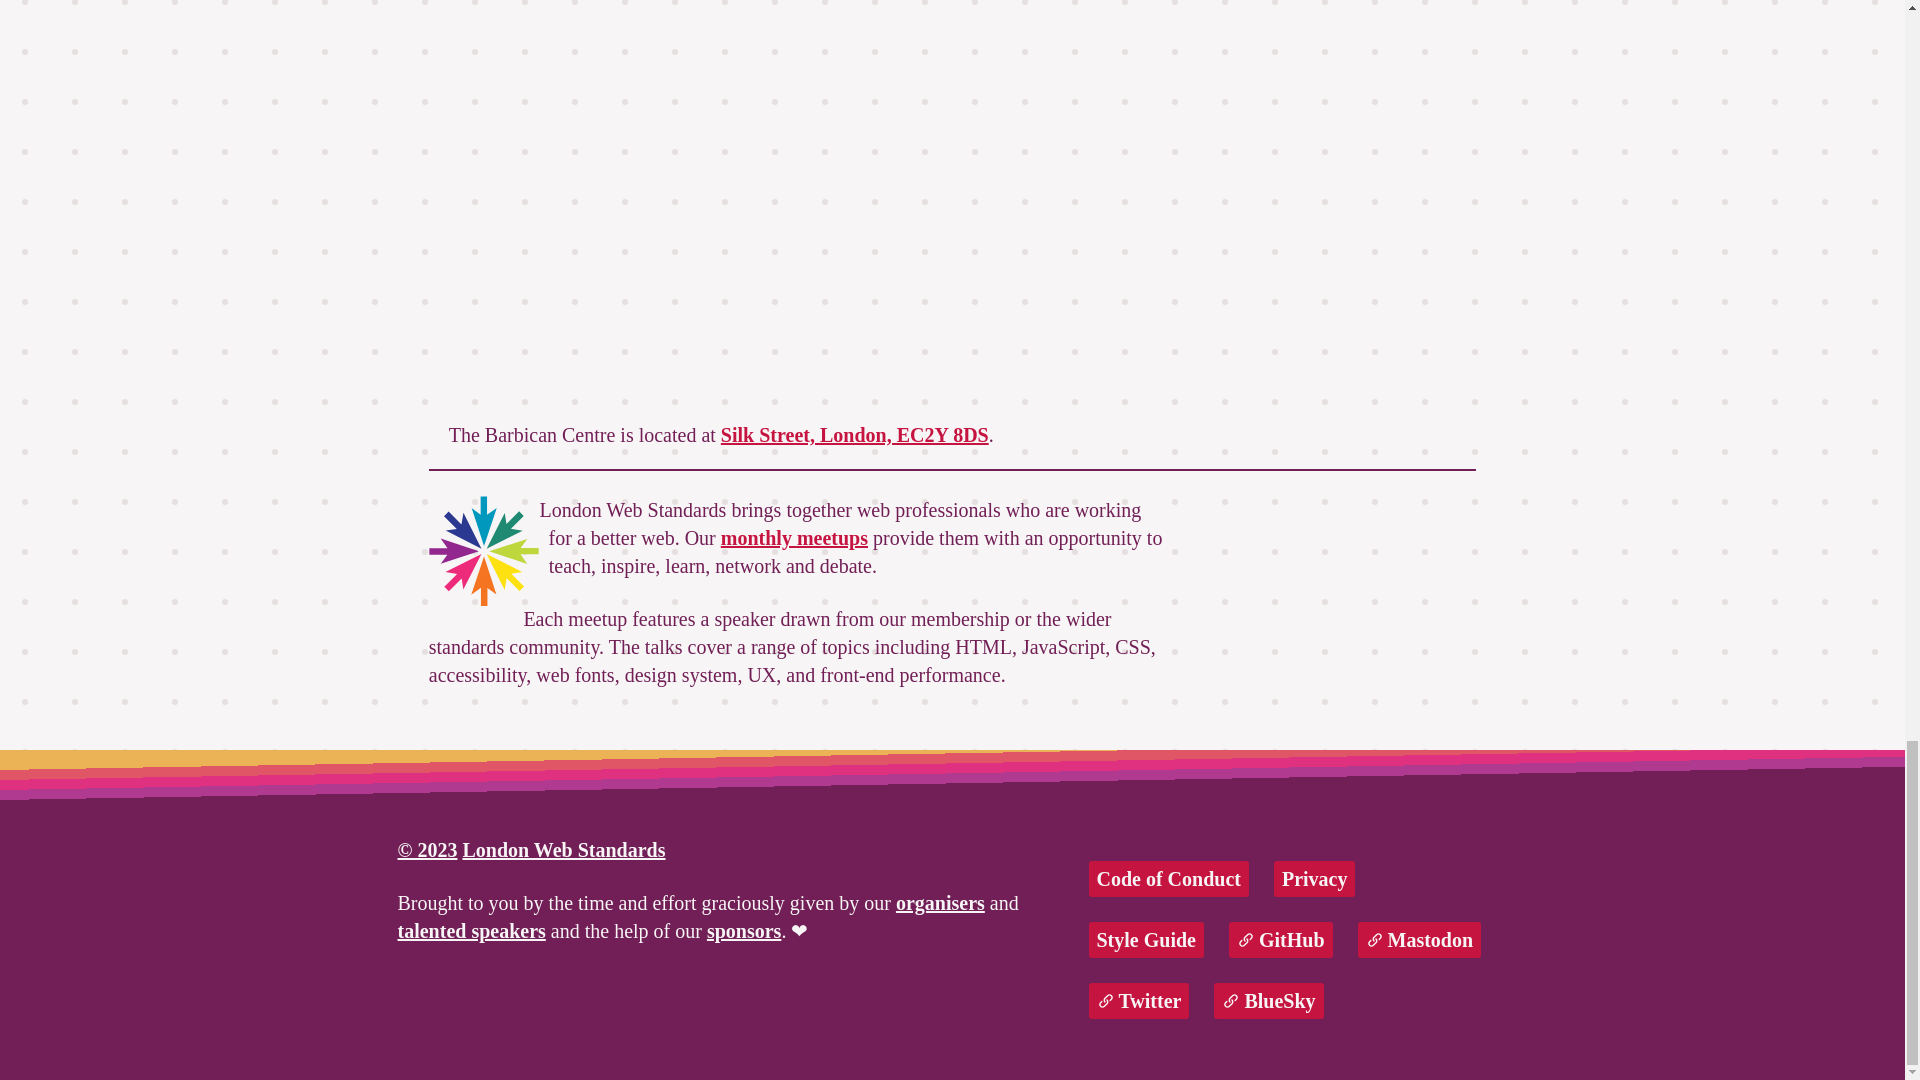 This screenshot has height=1080, width=1920. What do you see at coordinates (563, 850) in the screenshot?
I see `London Web Standards` at bounding box center [563, 850].